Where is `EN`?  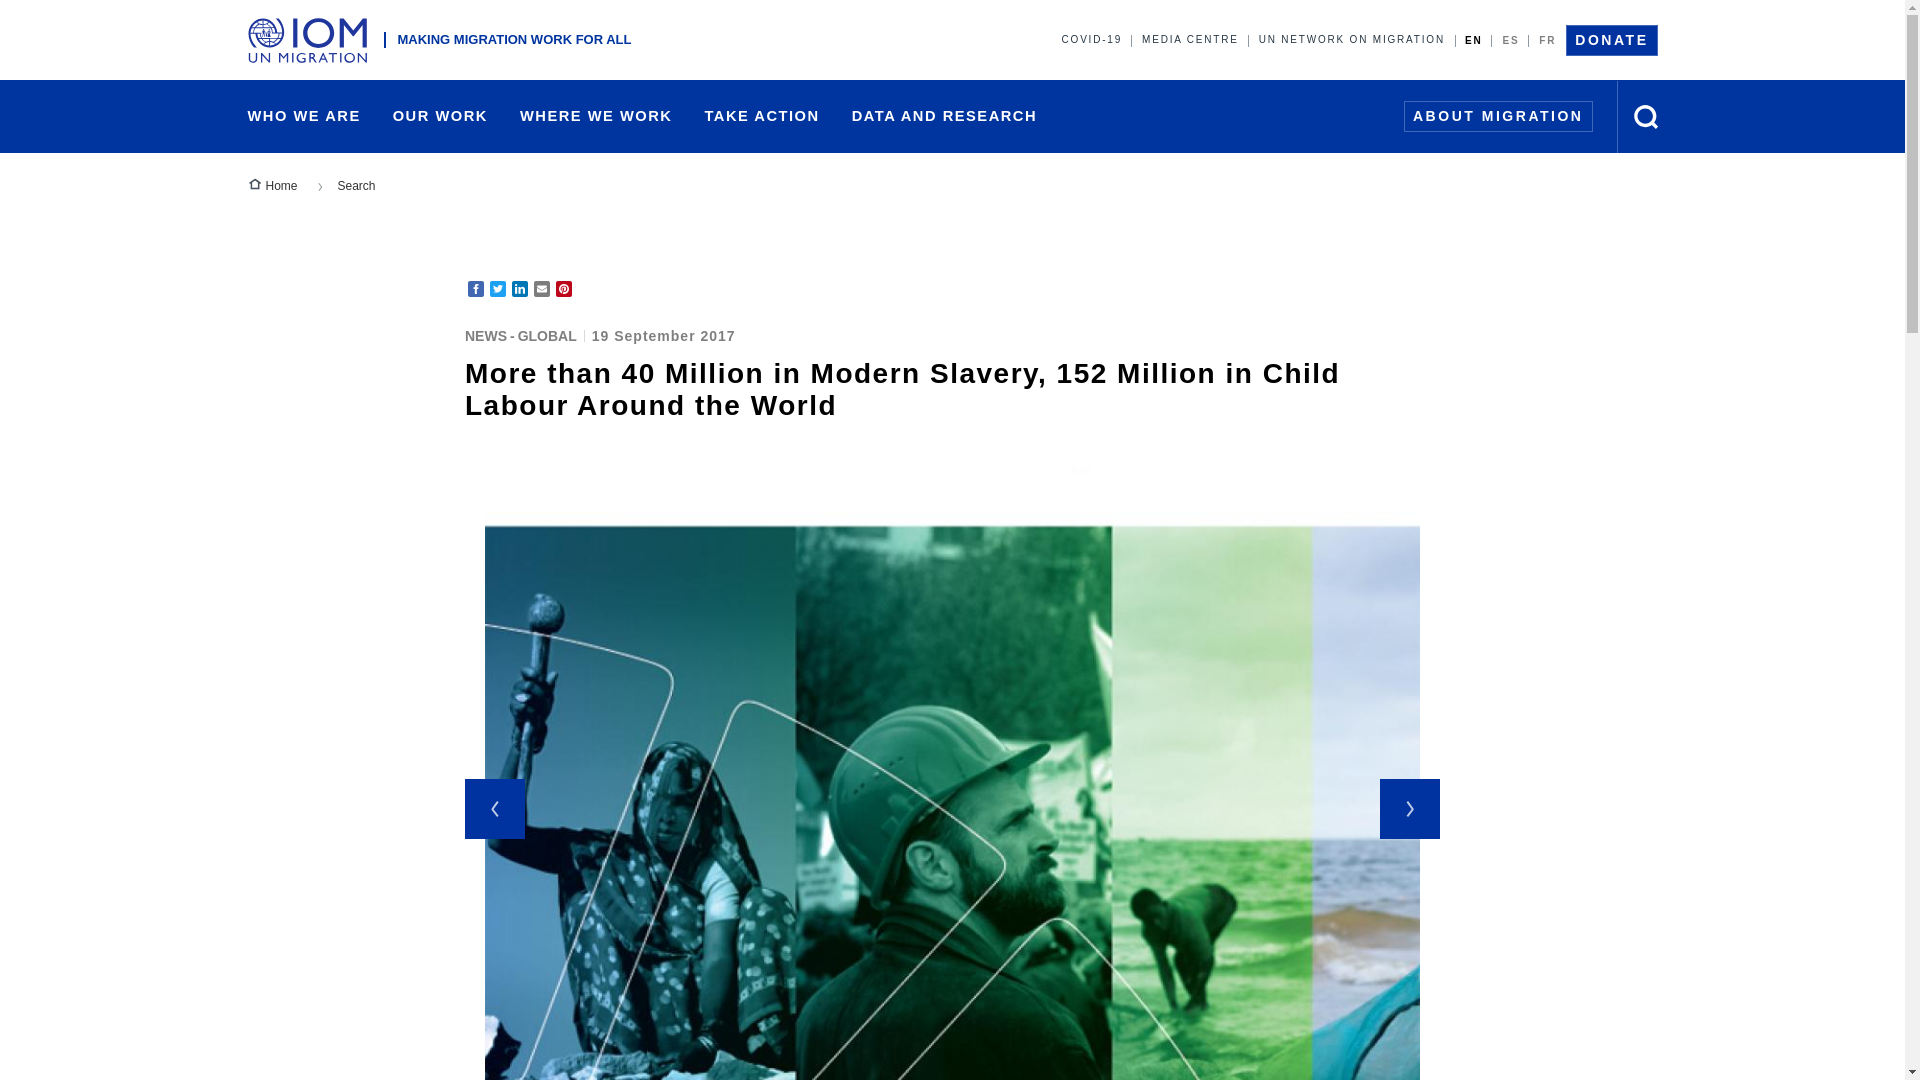
EN is located at coordinates (1474, 40).